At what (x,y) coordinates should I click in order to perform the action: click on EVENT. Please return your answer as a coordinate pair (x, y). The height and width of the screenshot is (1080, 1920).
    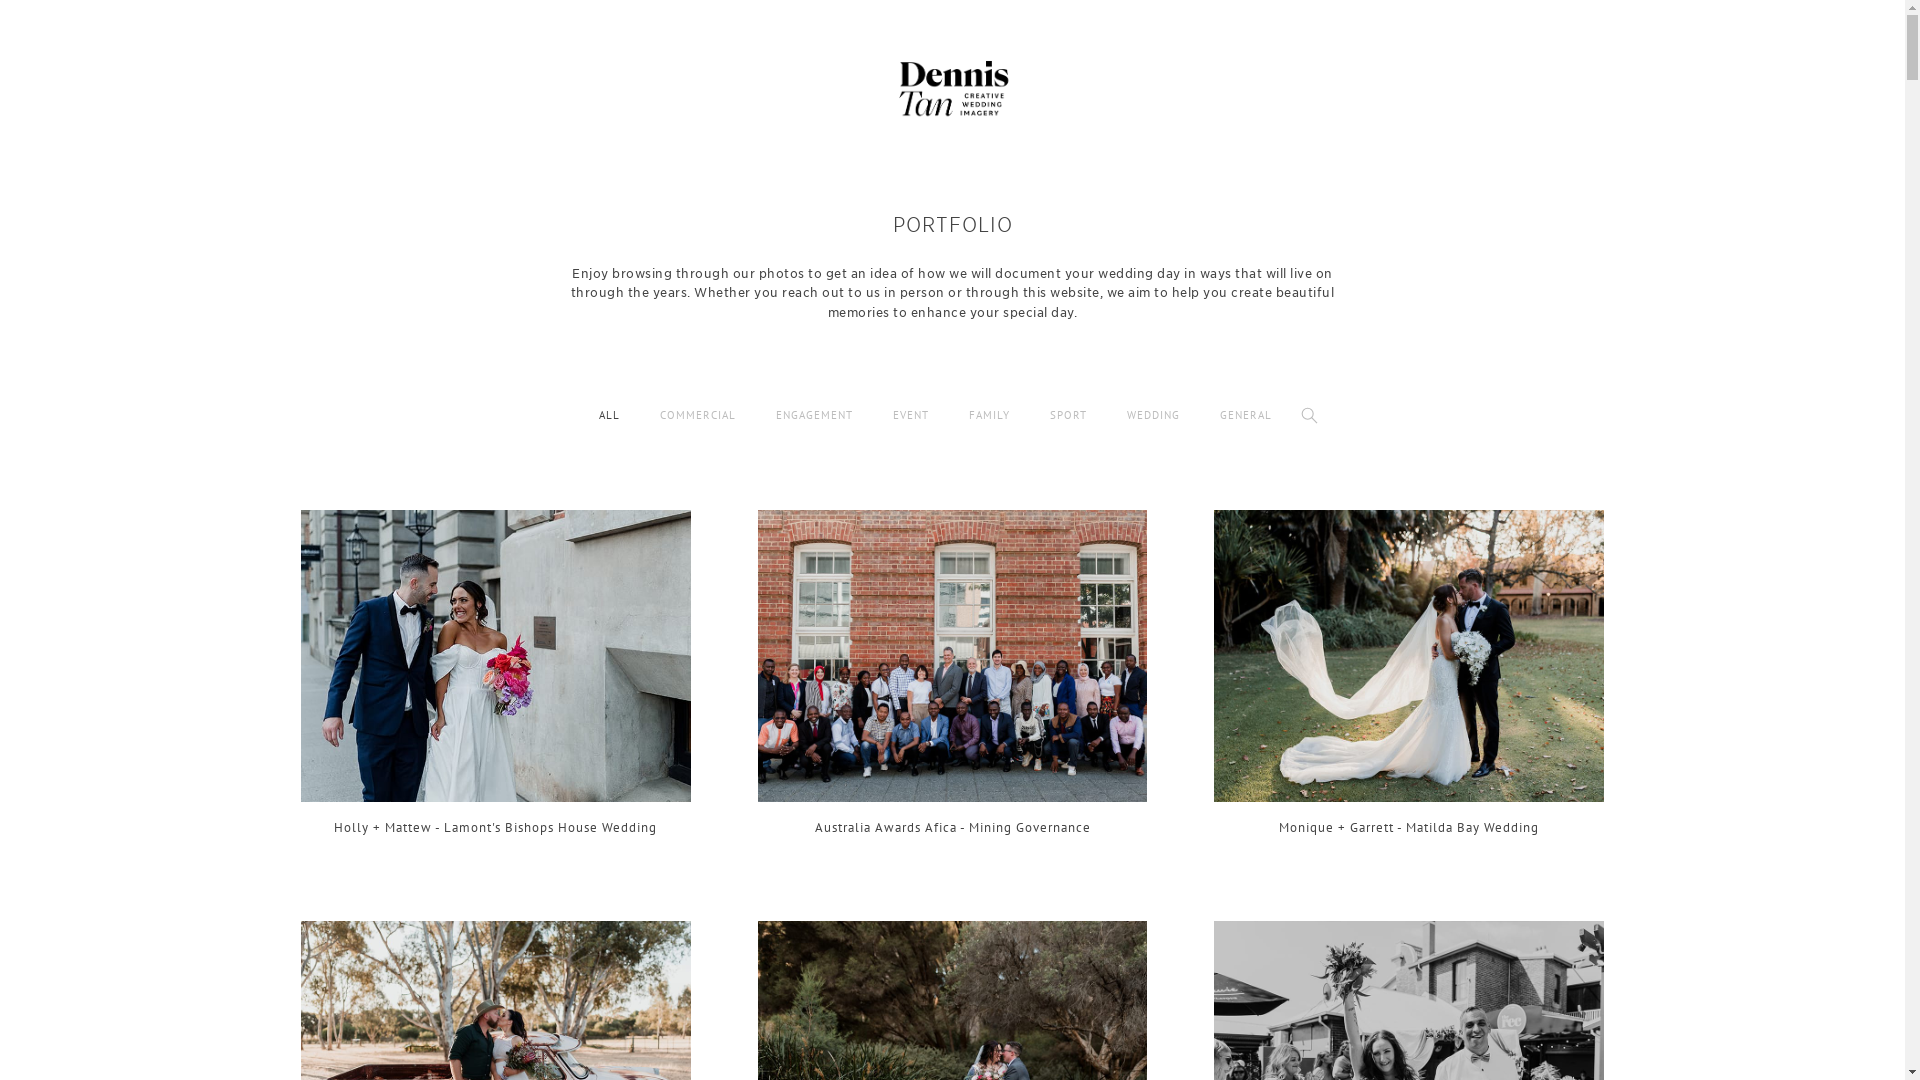
    Looking at the image, I should click on (911, 416).